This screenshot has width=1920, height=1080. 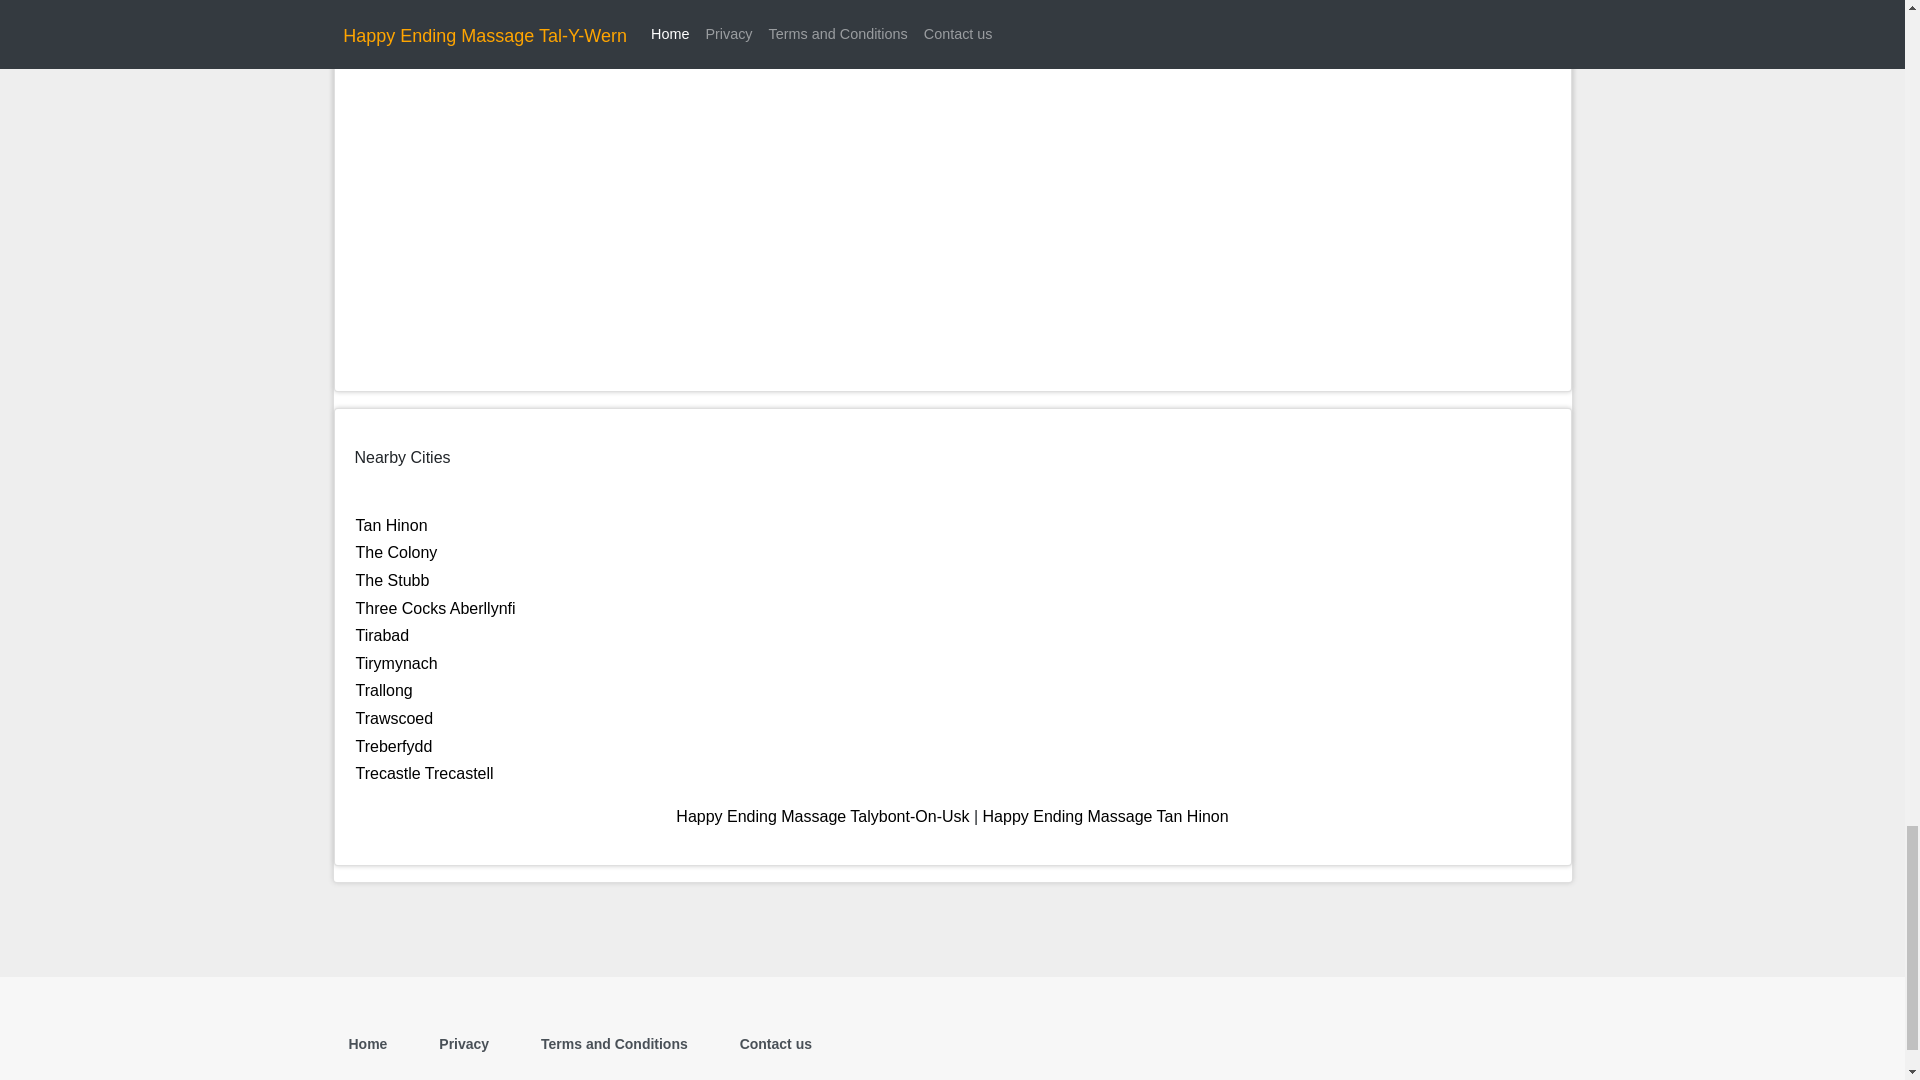 What do you see at coordinates (1106, 816) in the screenshot?
I see `Happy Ending Massage Tan Hinon` at bounding box center [1106, 816].